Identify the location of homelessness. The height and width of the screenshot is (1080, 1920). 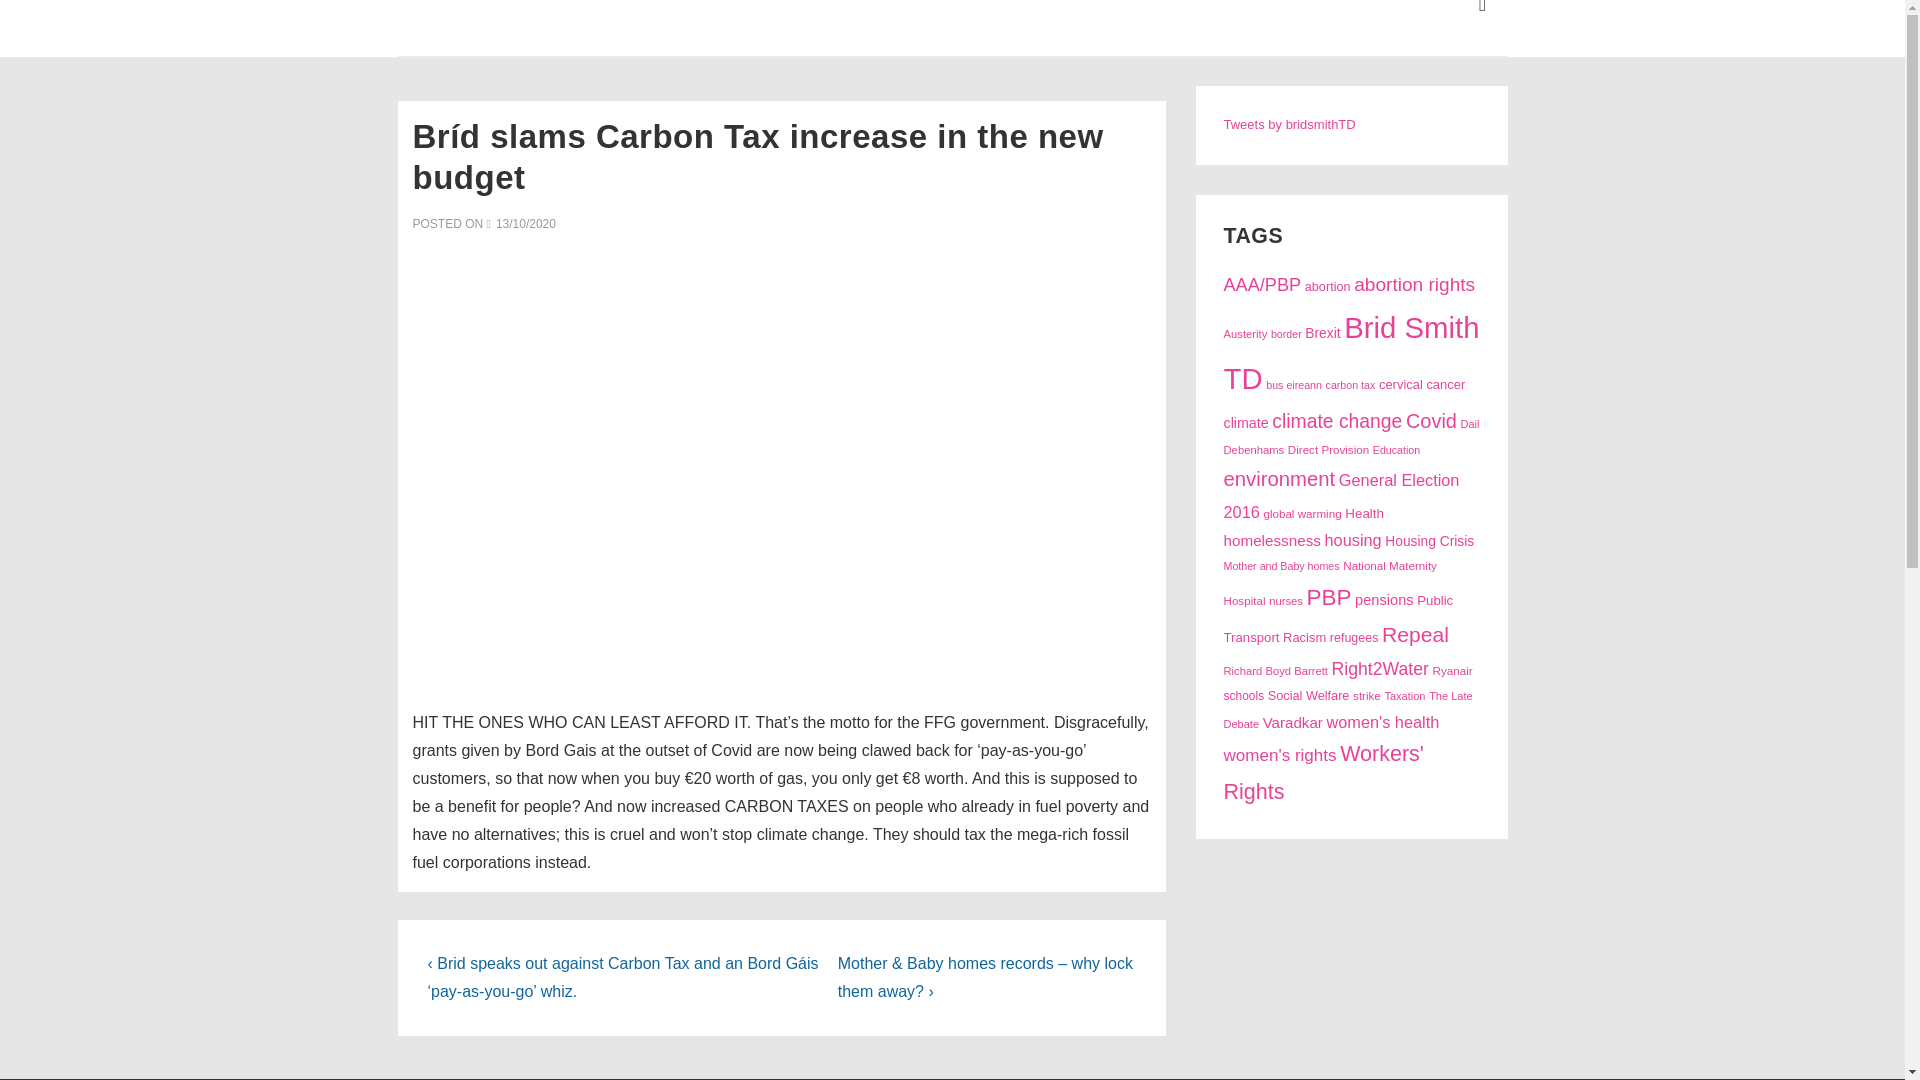
(1272, 540).